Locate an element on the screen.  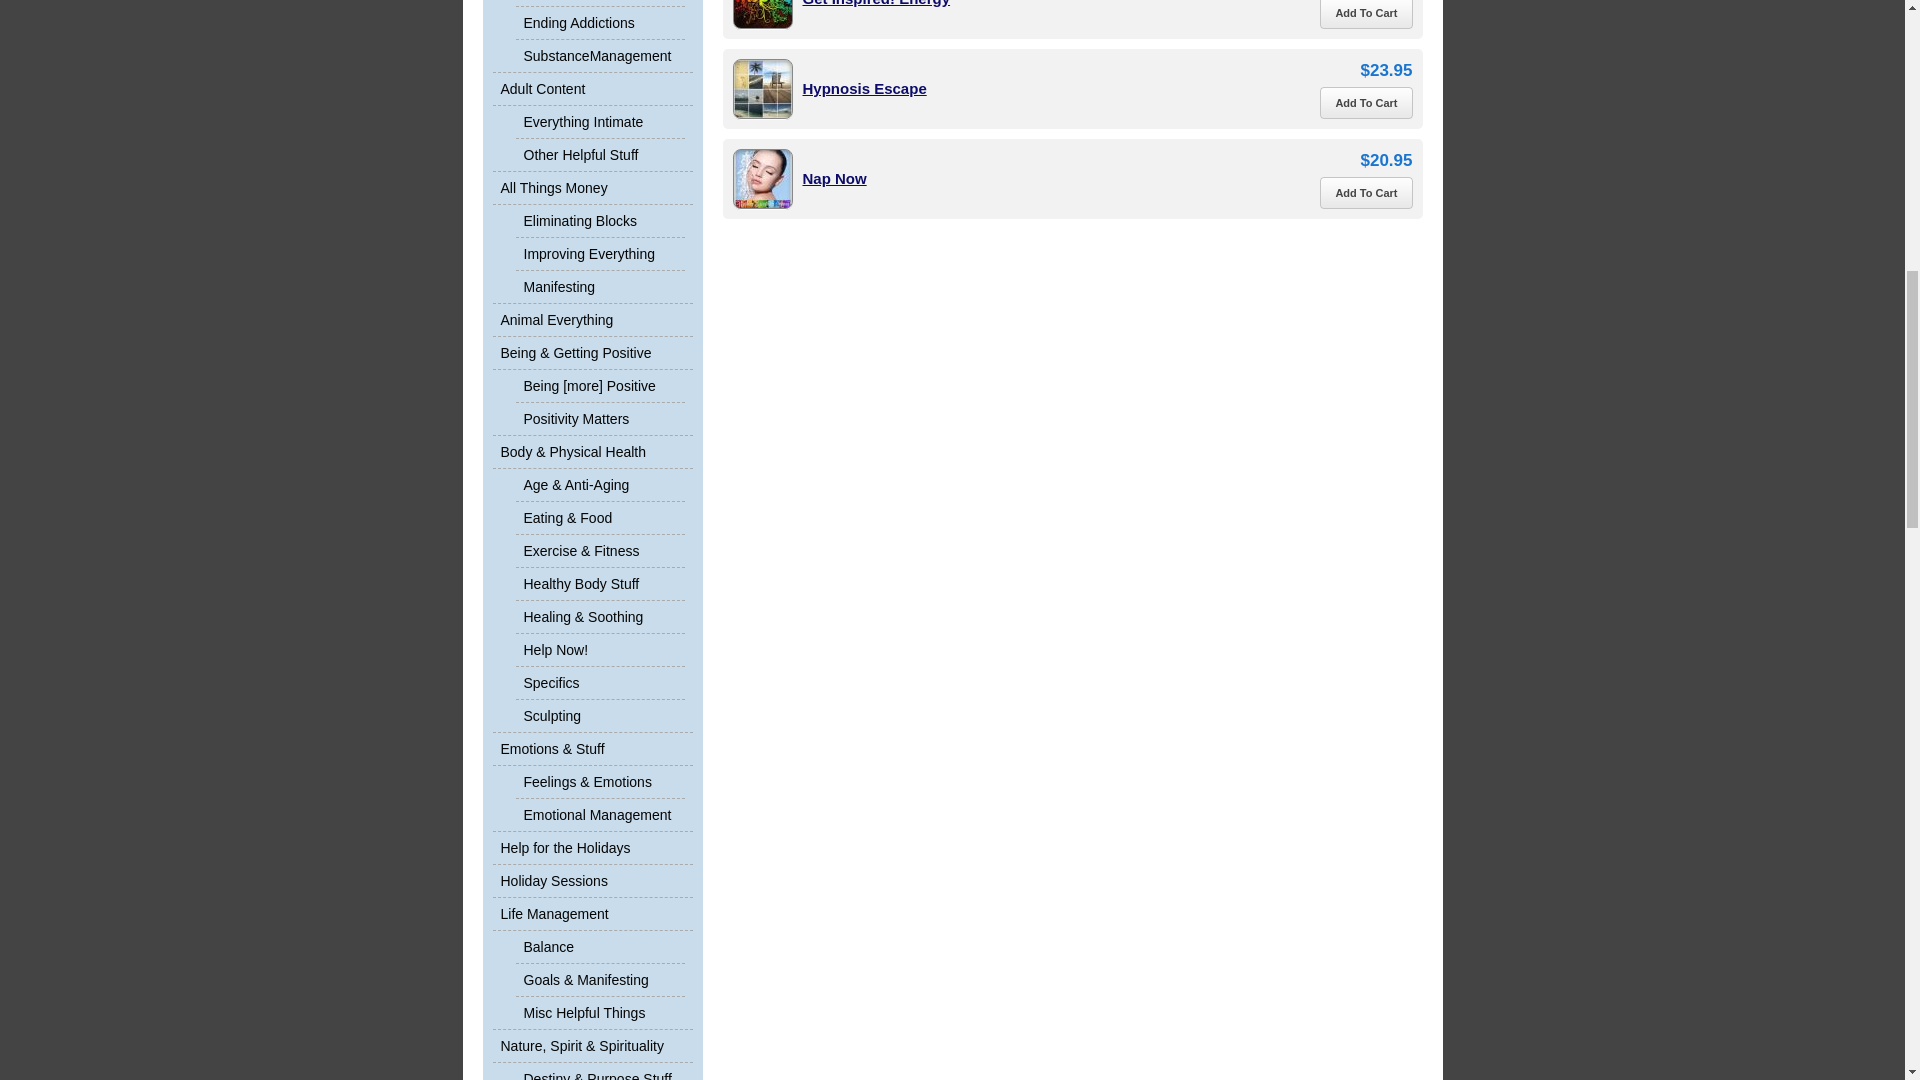
Other Helpful Stuff is located at coordinates (600, 154).